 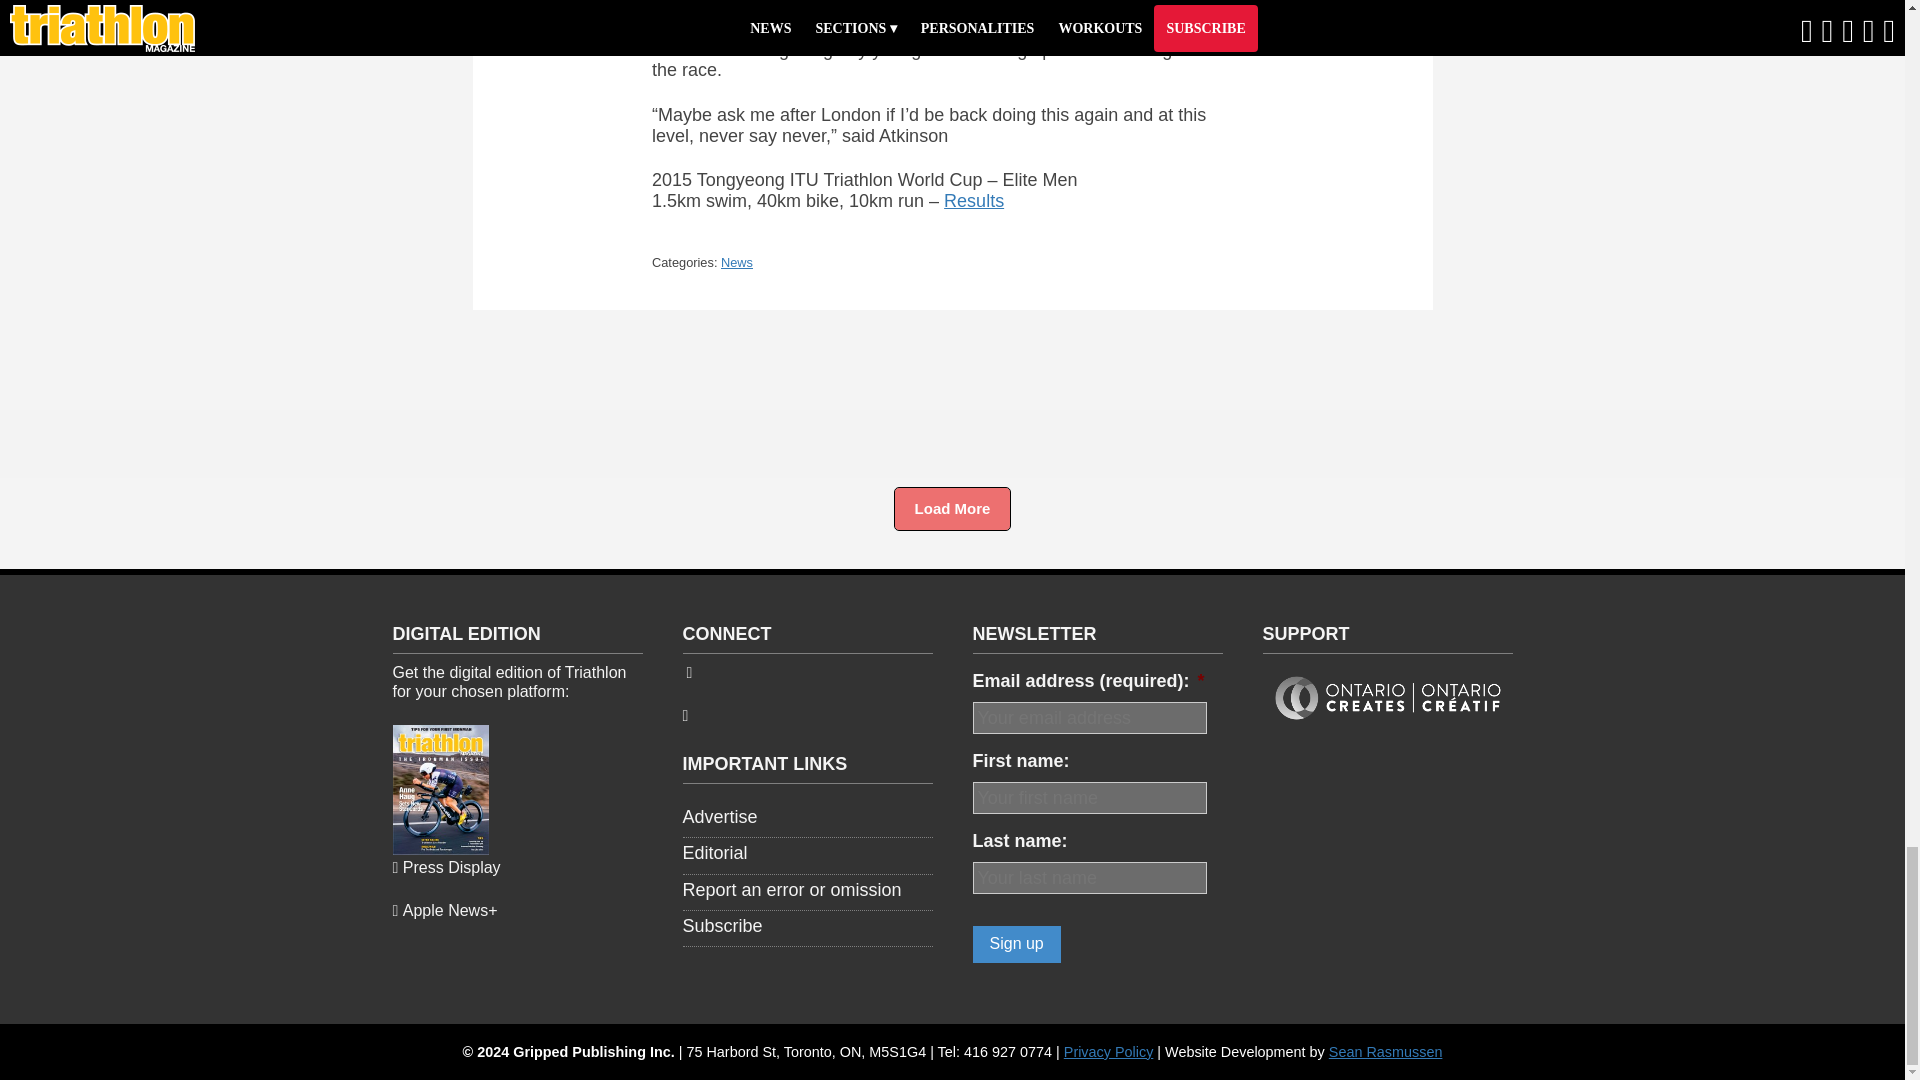 I want to click on Results, so click(x=974, y=200).